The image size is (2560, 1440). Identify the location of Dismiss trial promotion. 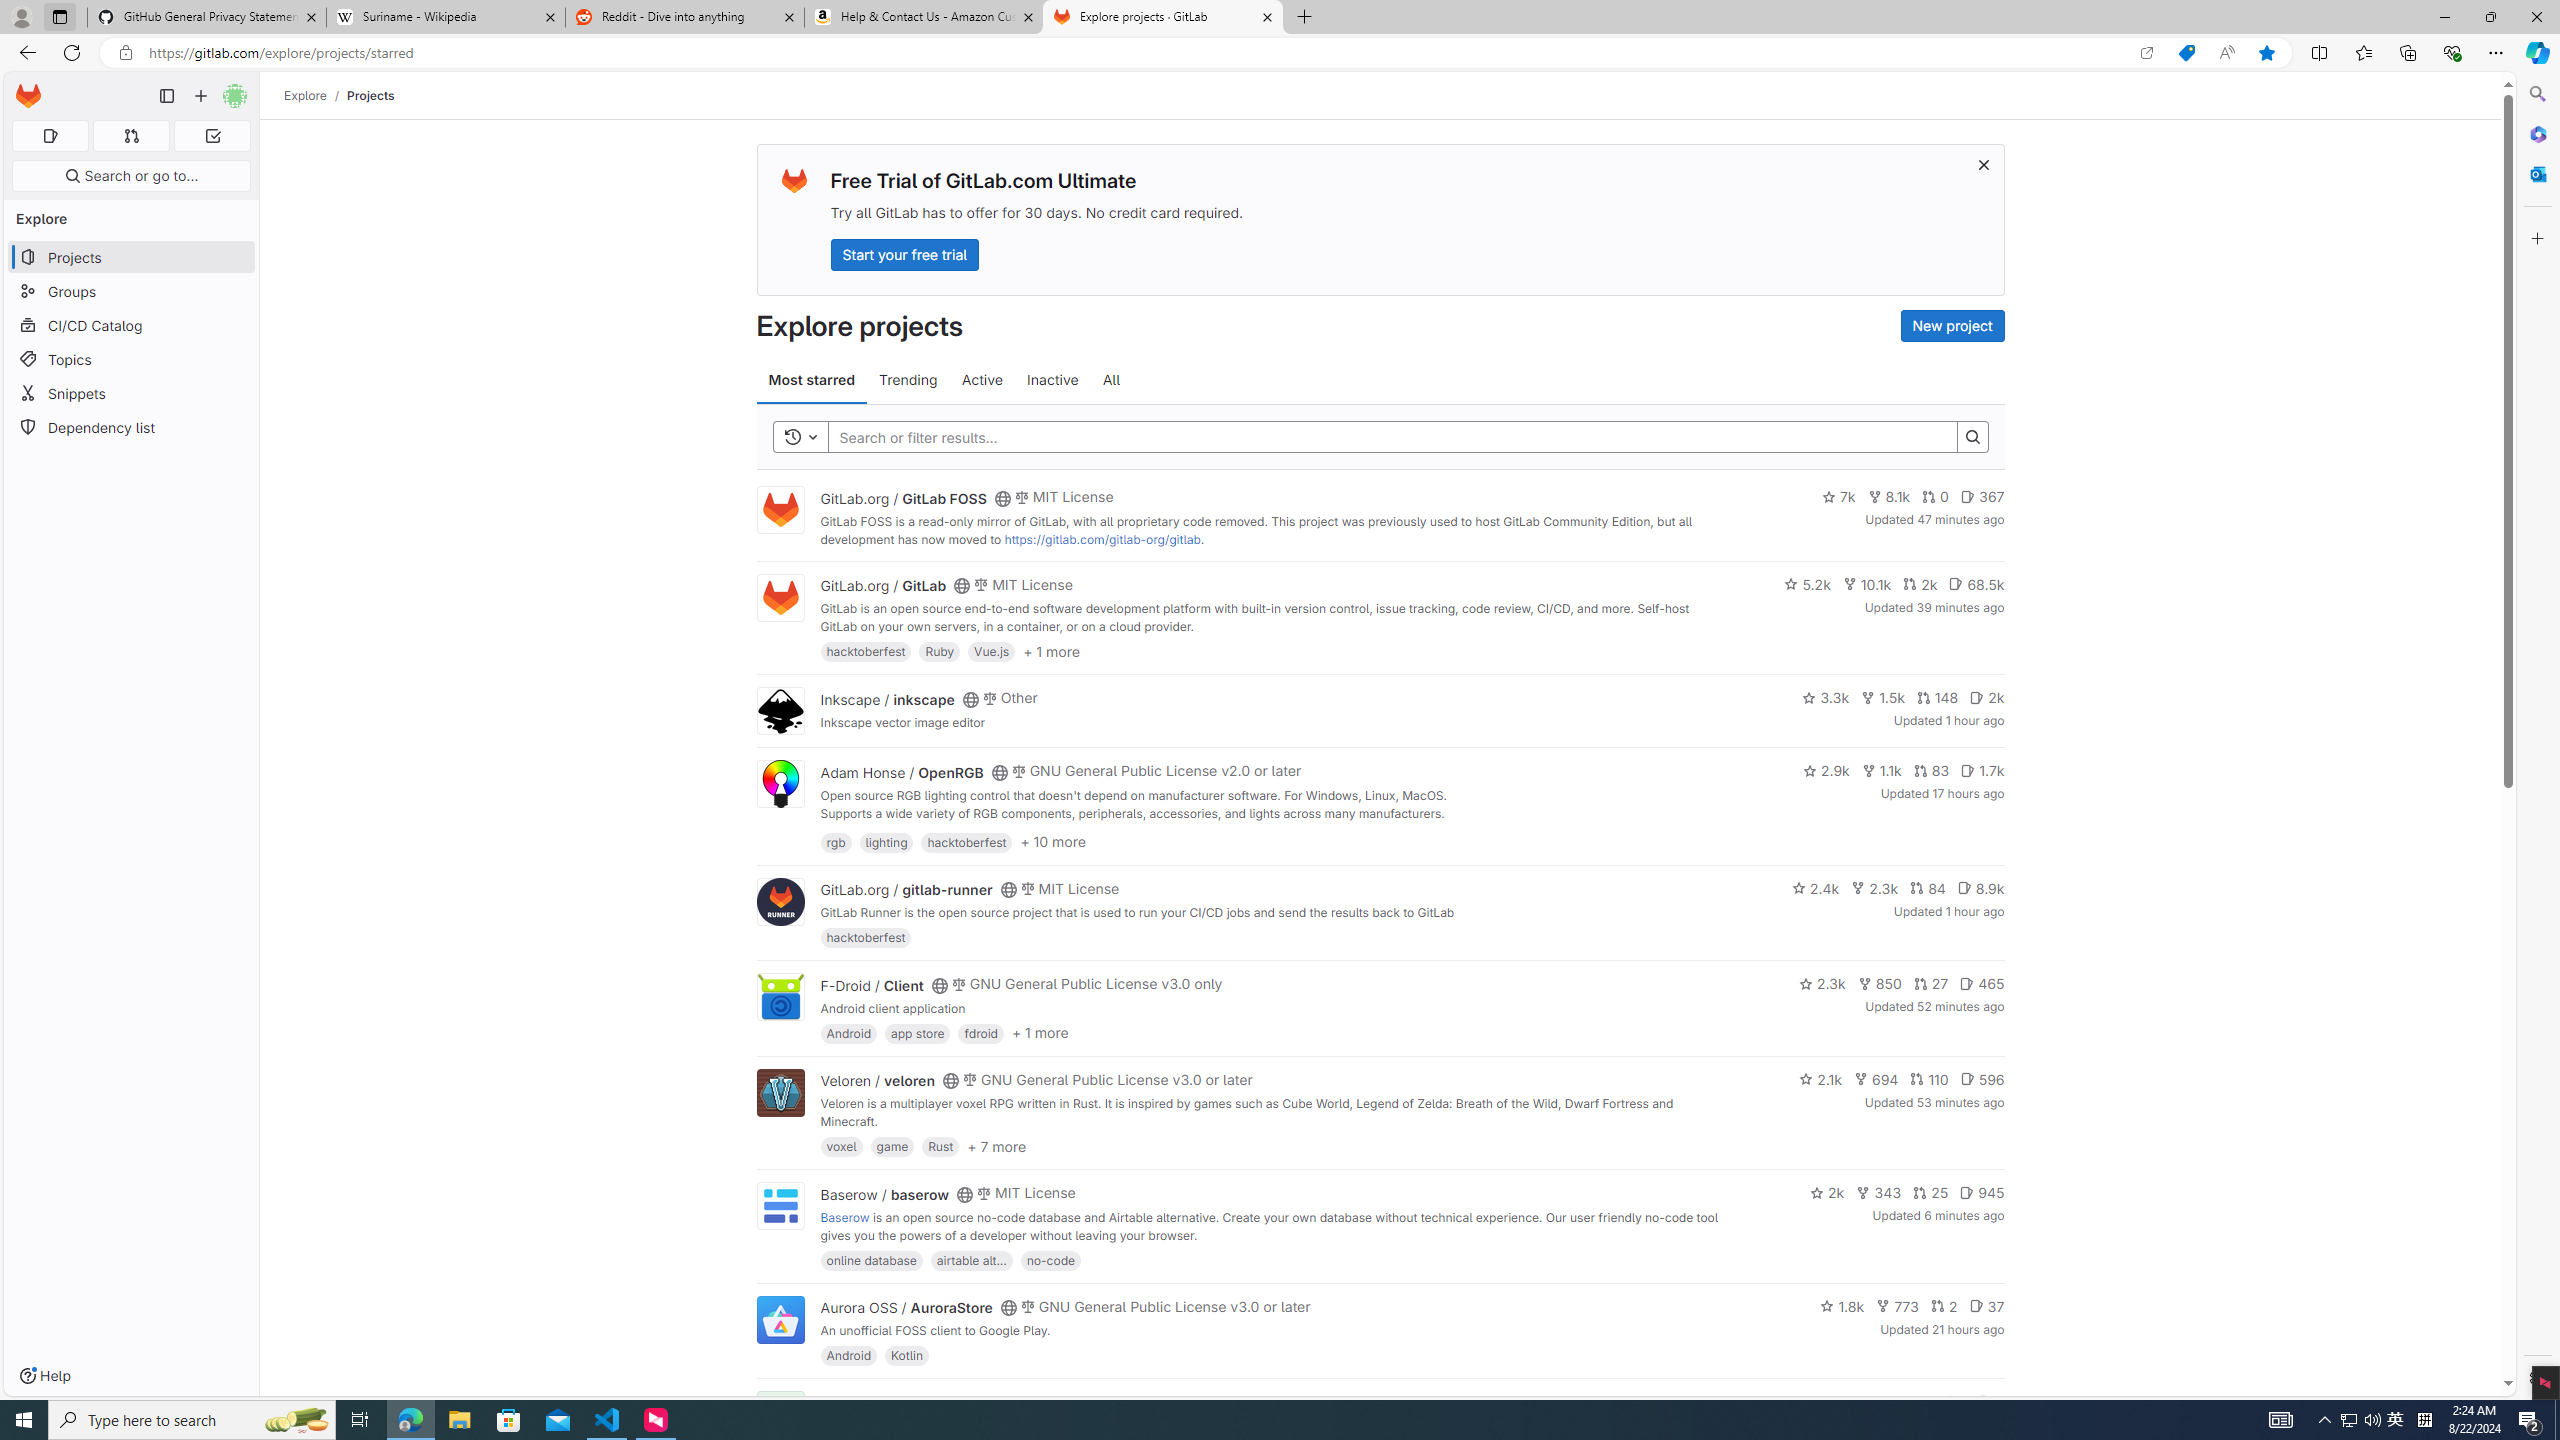
(1984, 164).